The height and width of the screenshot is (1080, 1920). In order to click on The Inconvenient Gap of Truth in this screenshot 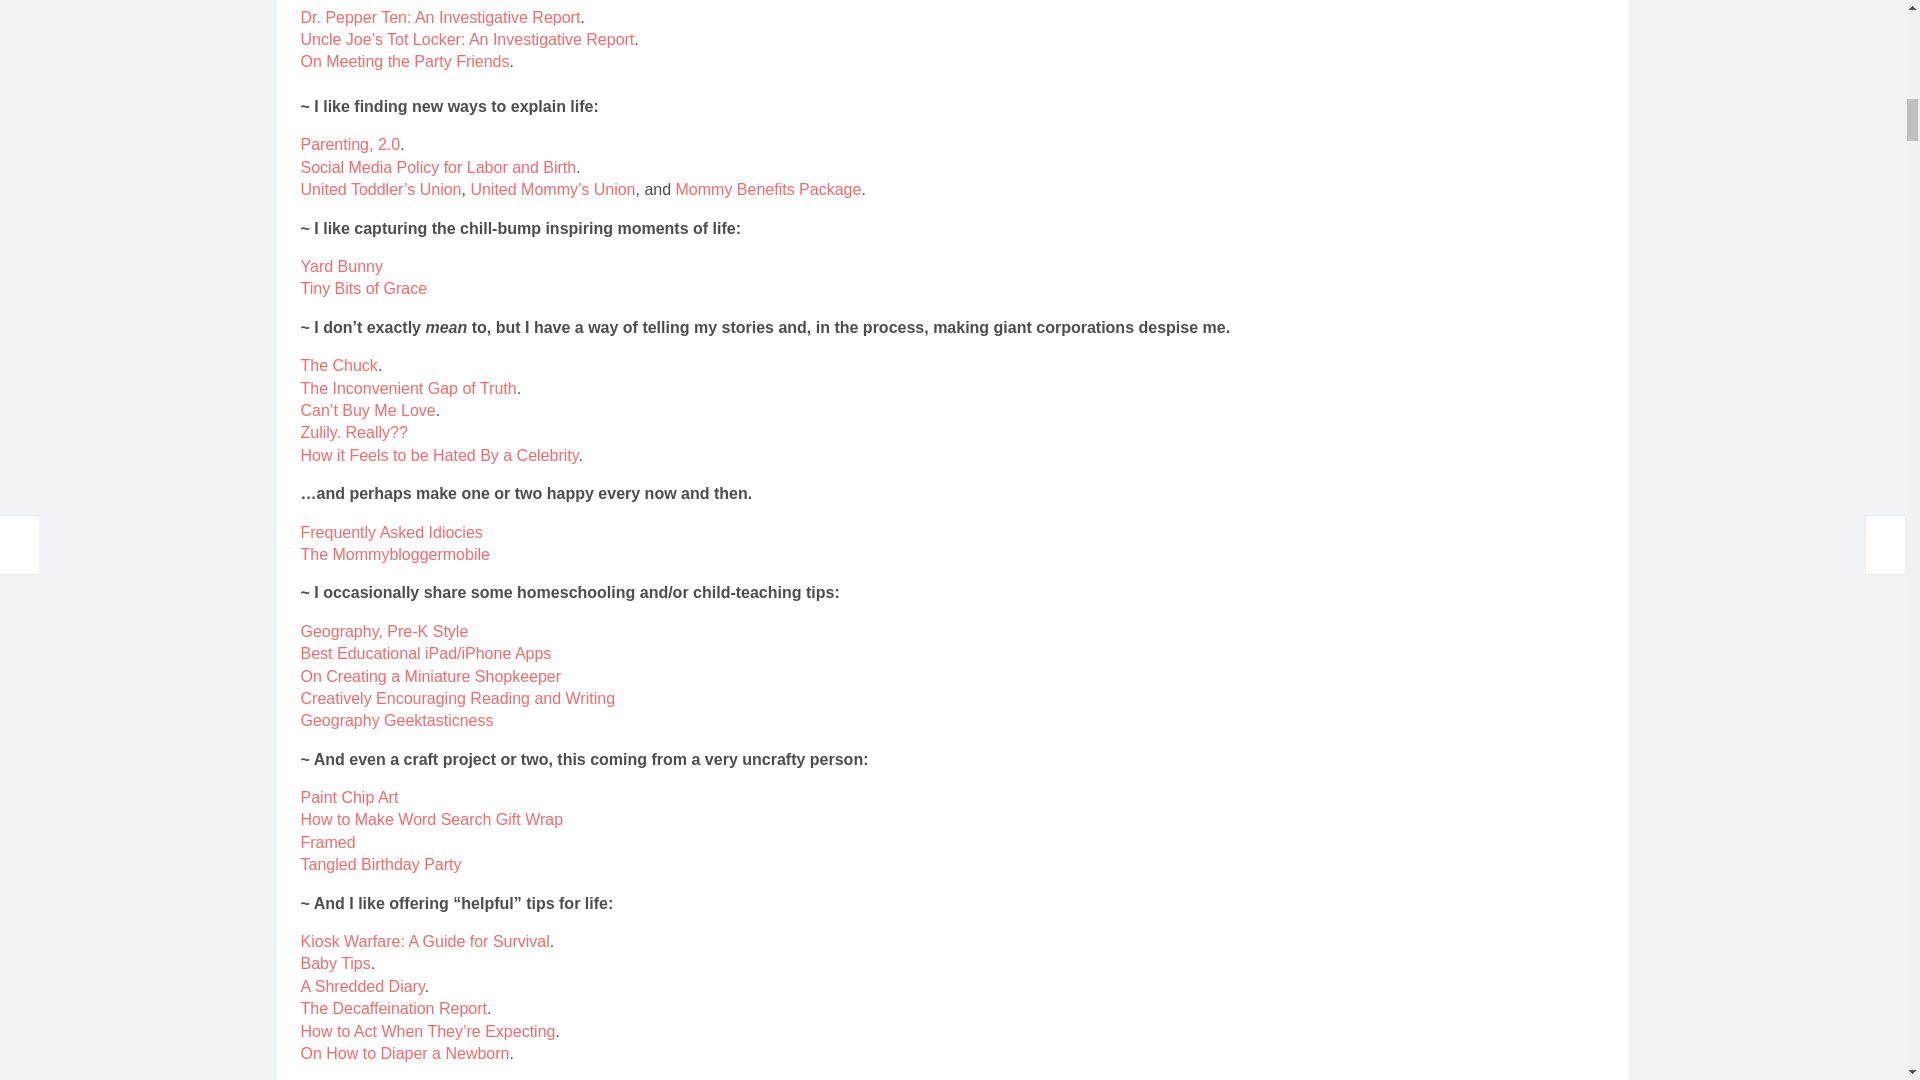, I will do `click(408, 388)`.